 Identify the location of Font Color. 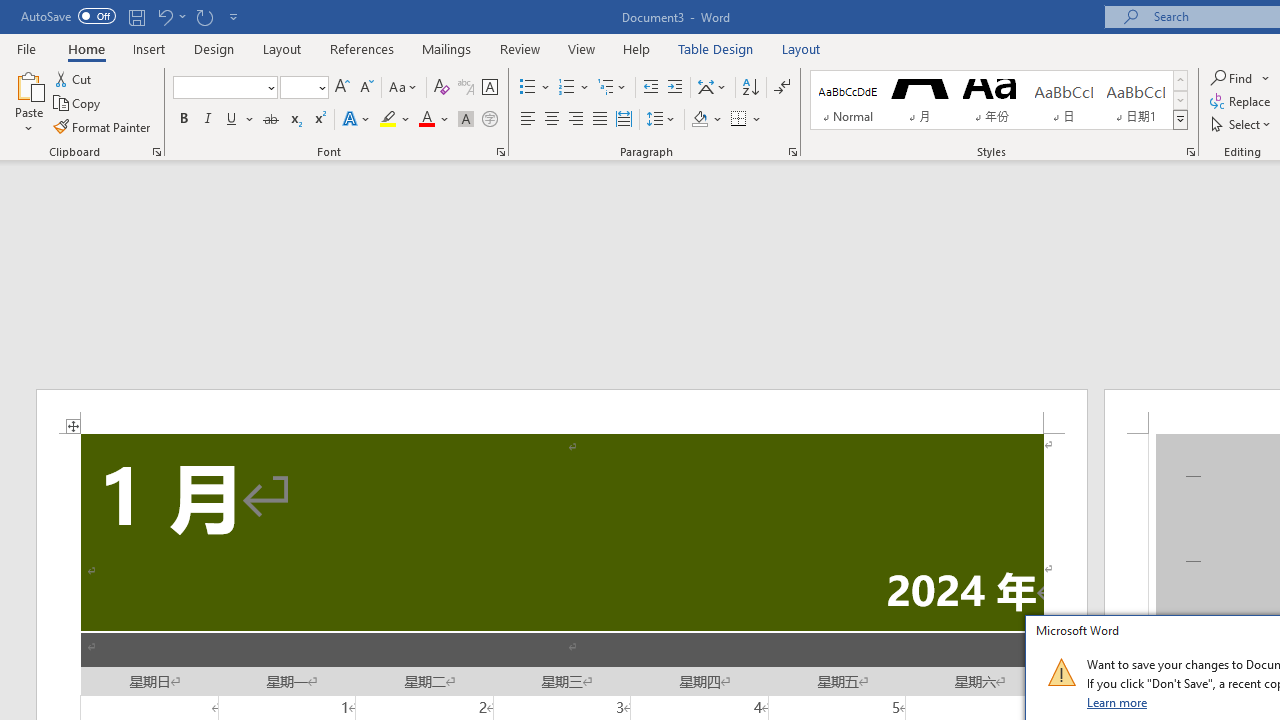
(434, 120).